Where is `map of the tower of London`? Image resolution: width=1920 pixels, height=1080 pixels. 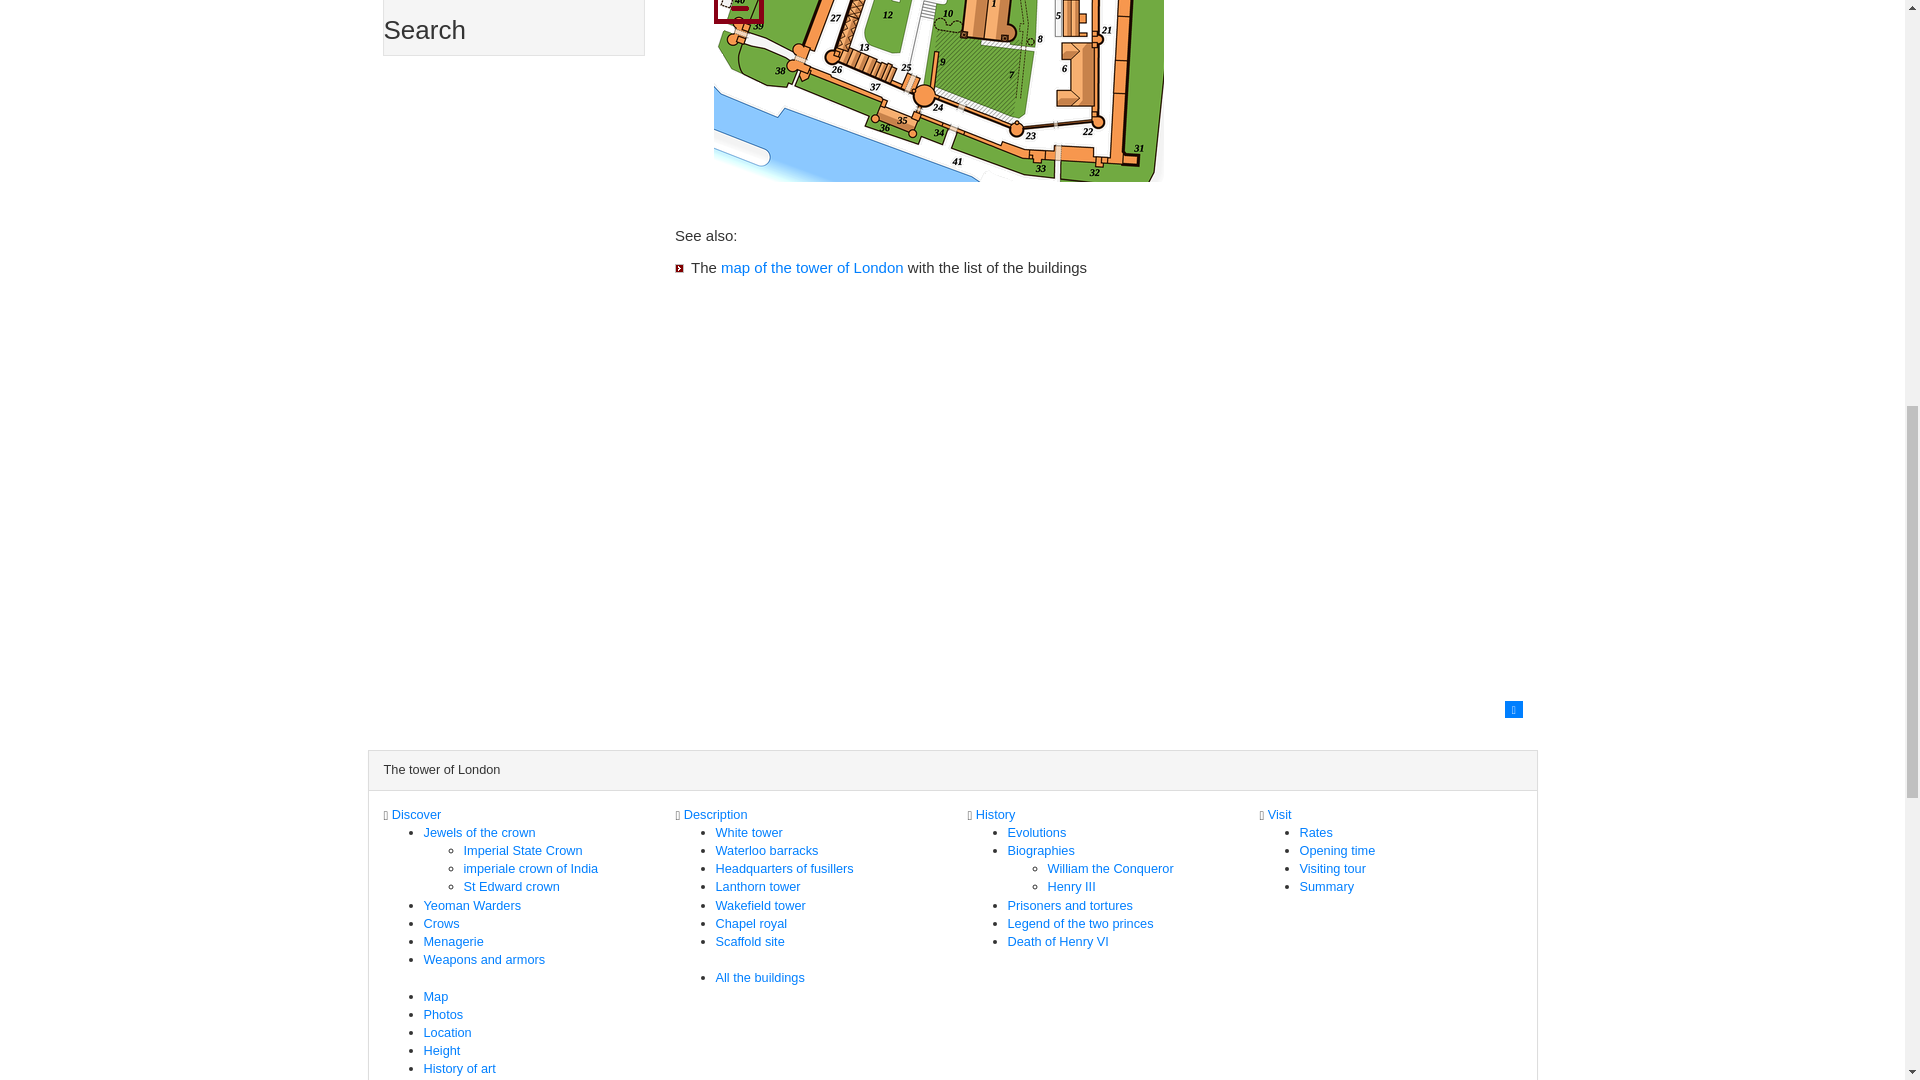
map of the tower of London is located at coordinates (812, 268).